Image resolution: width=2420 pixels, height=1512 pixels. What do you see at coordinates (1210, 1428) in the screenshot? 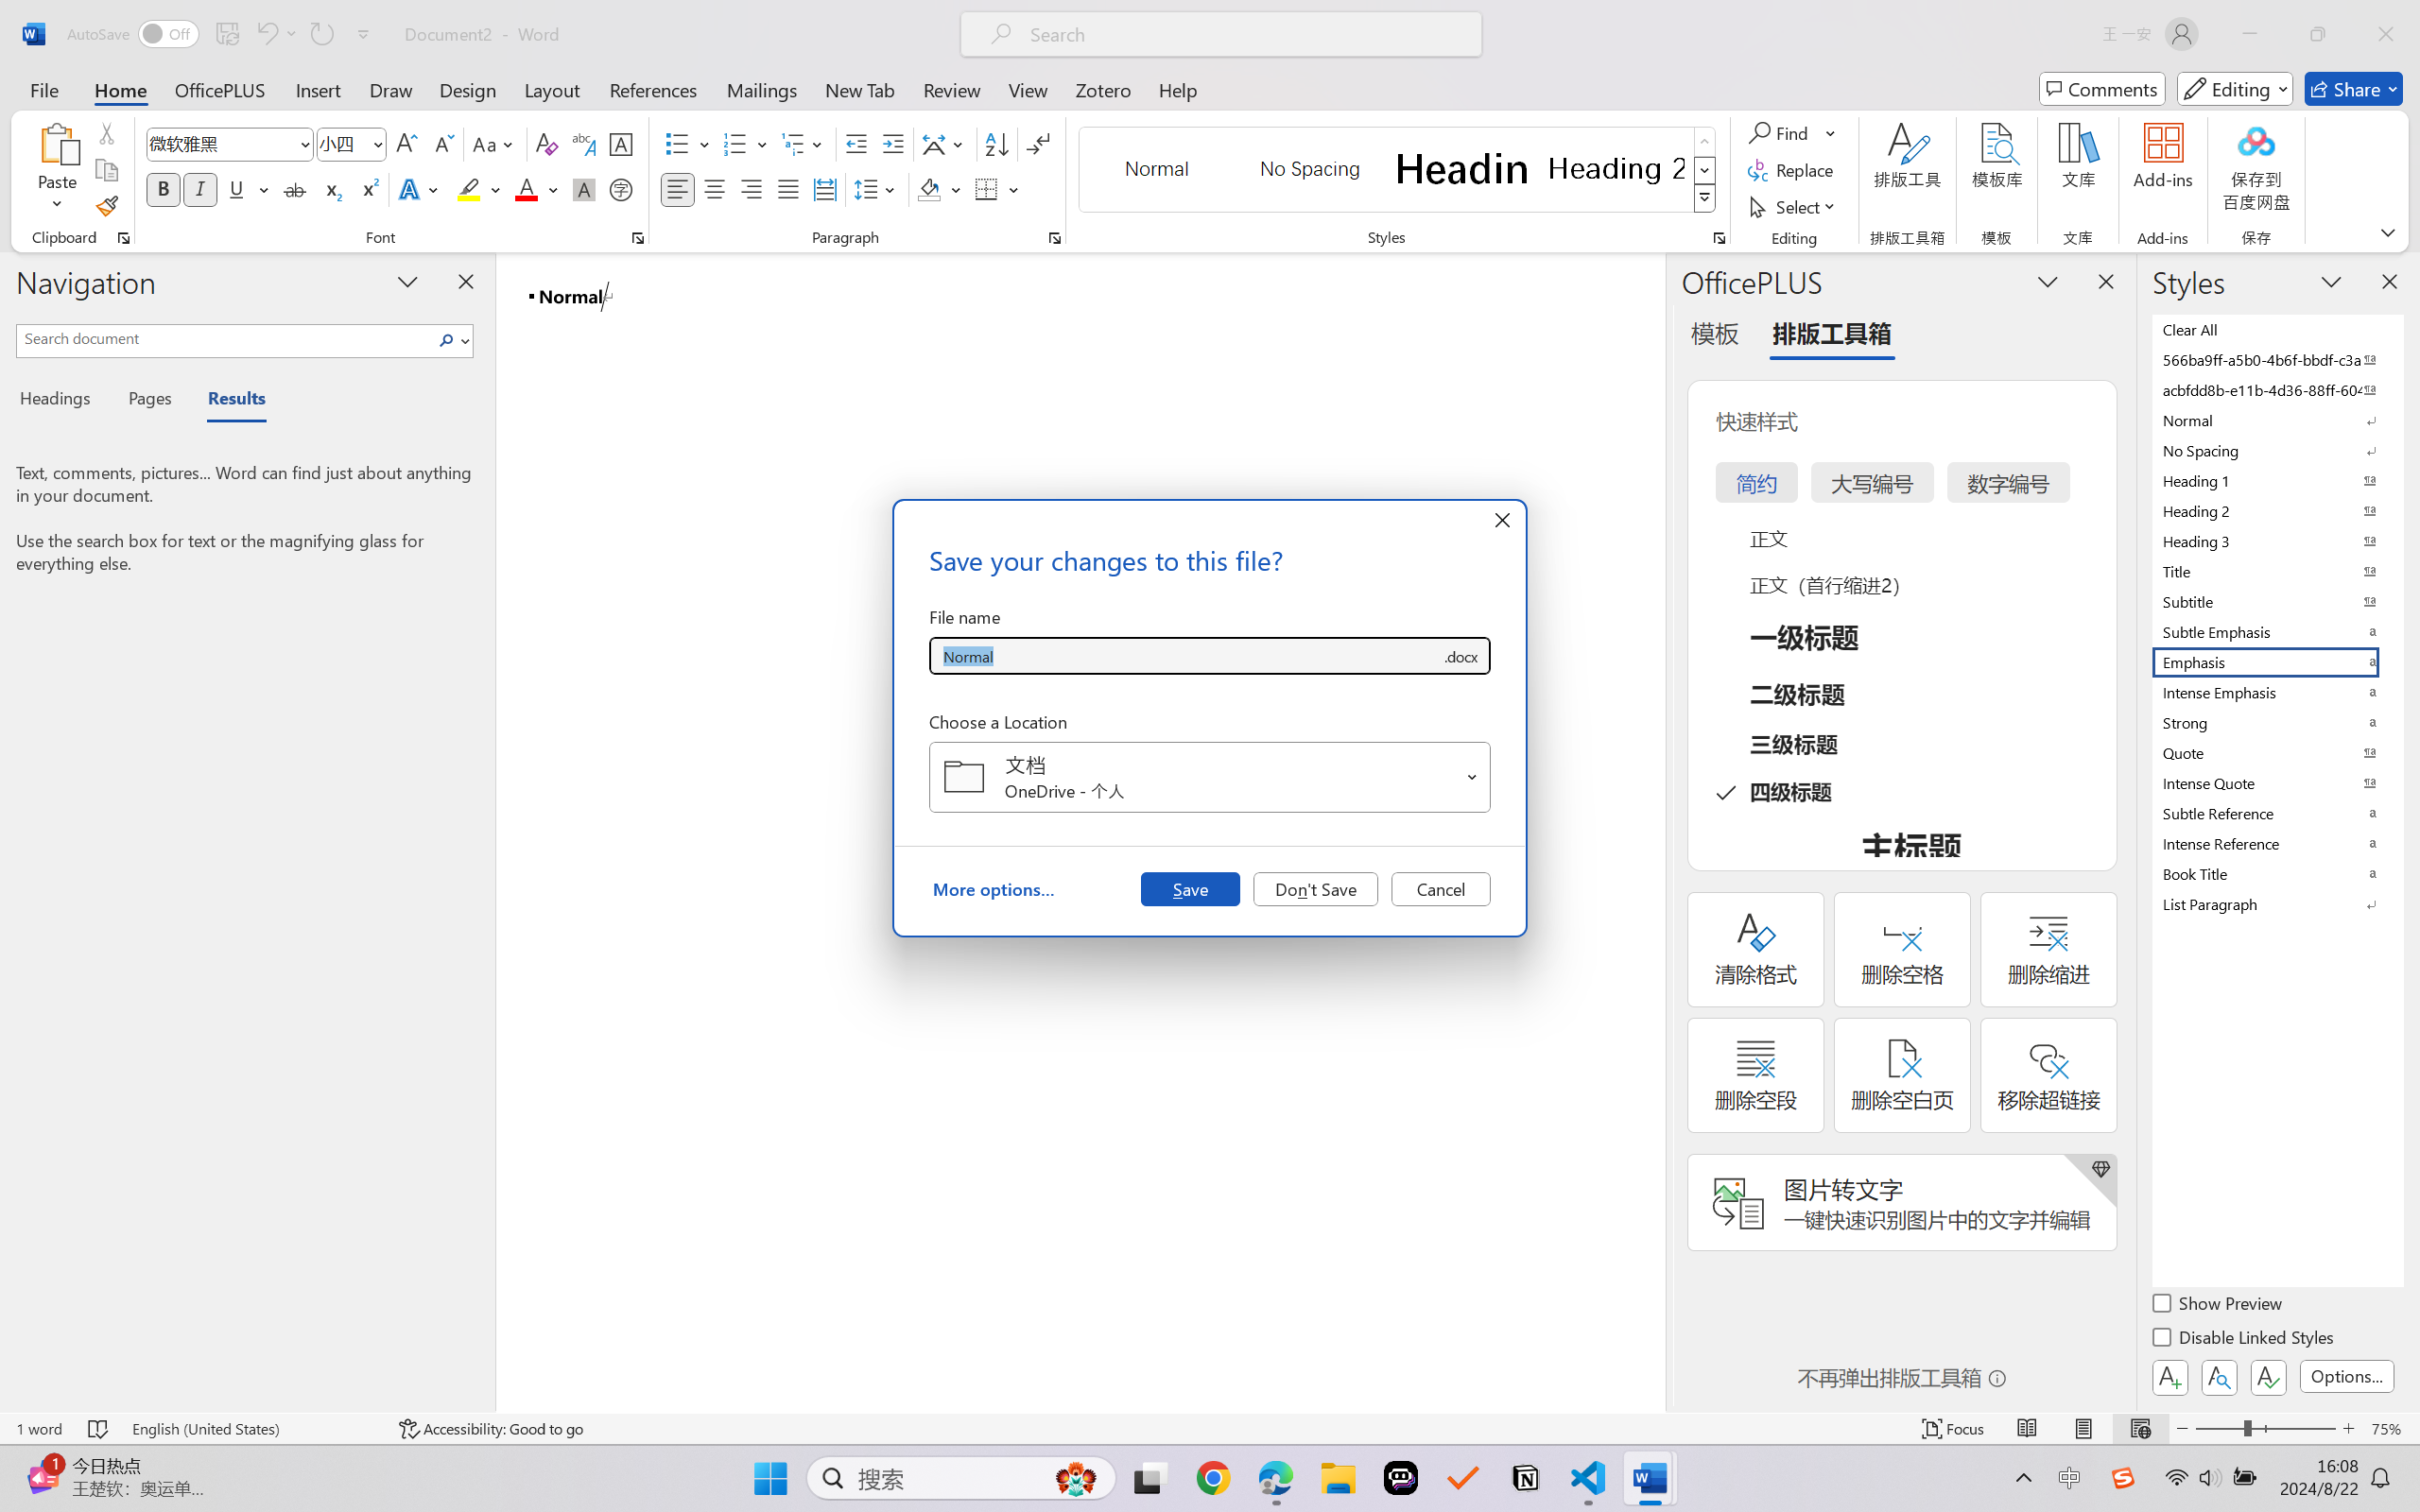
I see `Class: MsoCommandBar` at bounding box center [1210, 1428].